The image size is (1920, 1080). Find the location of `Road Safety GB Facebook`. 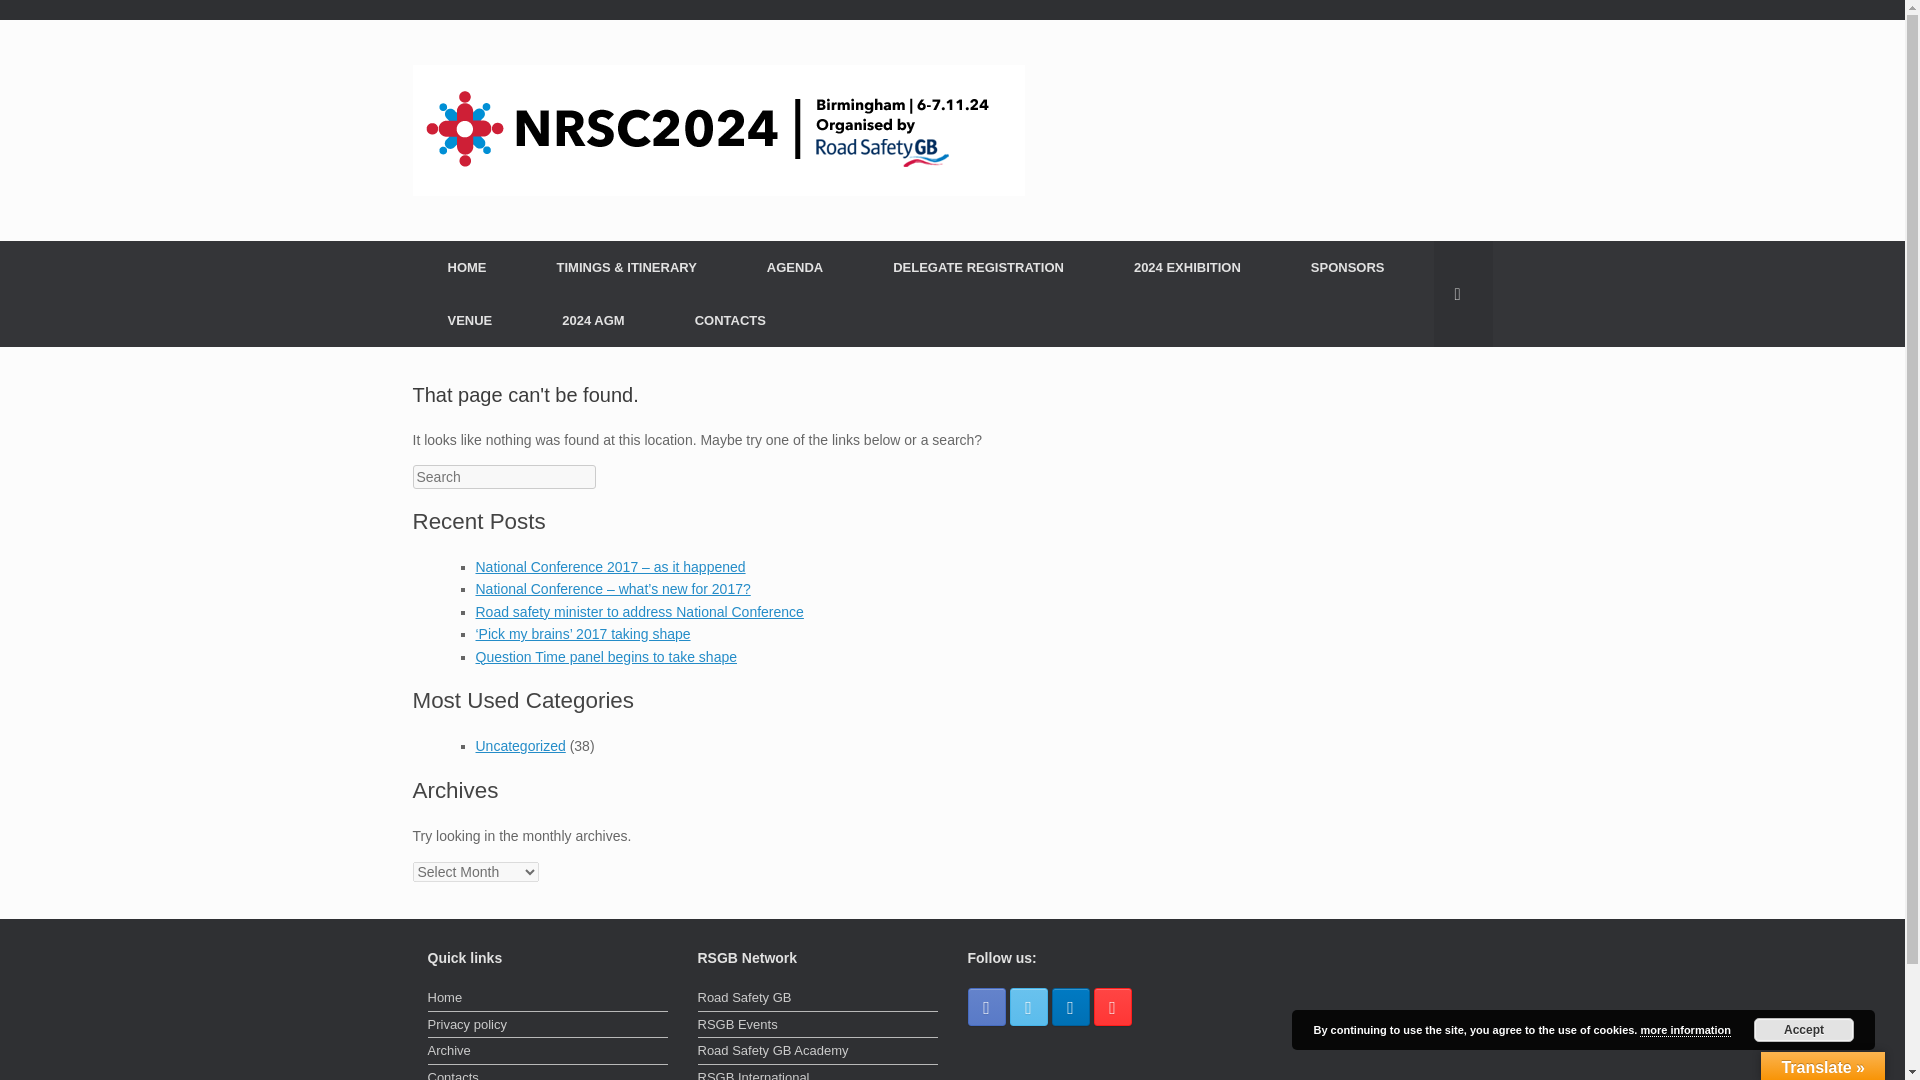

Road Safety GB Facebook is located at coordinates (986, 1007).